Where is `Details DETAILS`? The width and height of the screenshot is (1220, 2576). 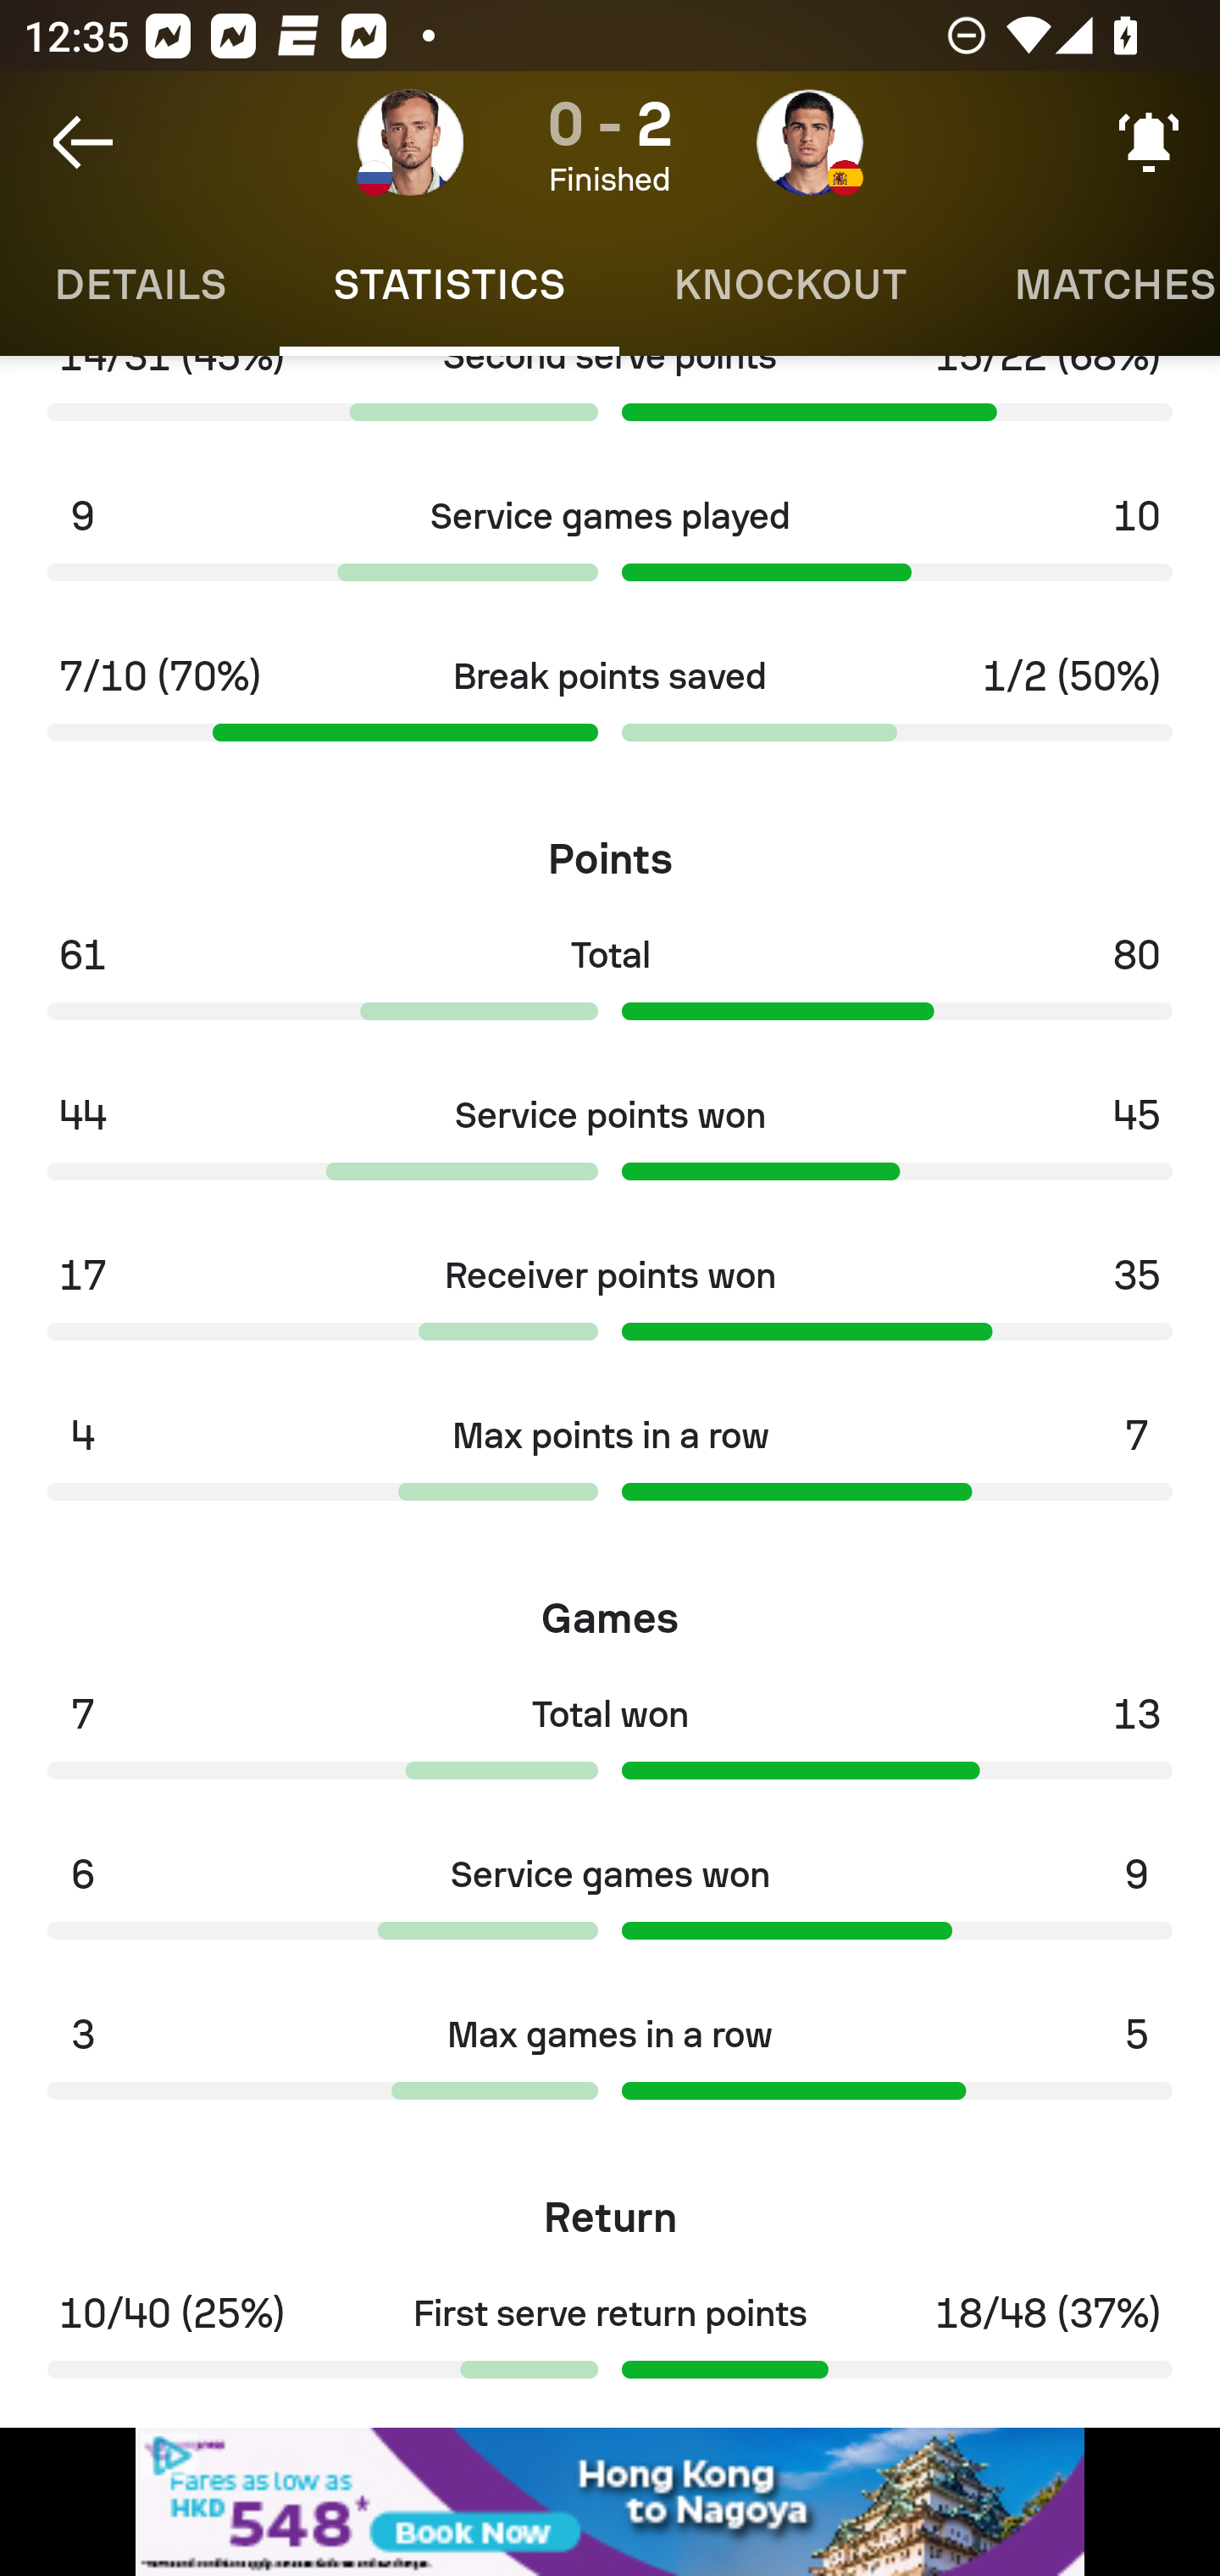 Details DETAILS is located at coordinates (139, 285).